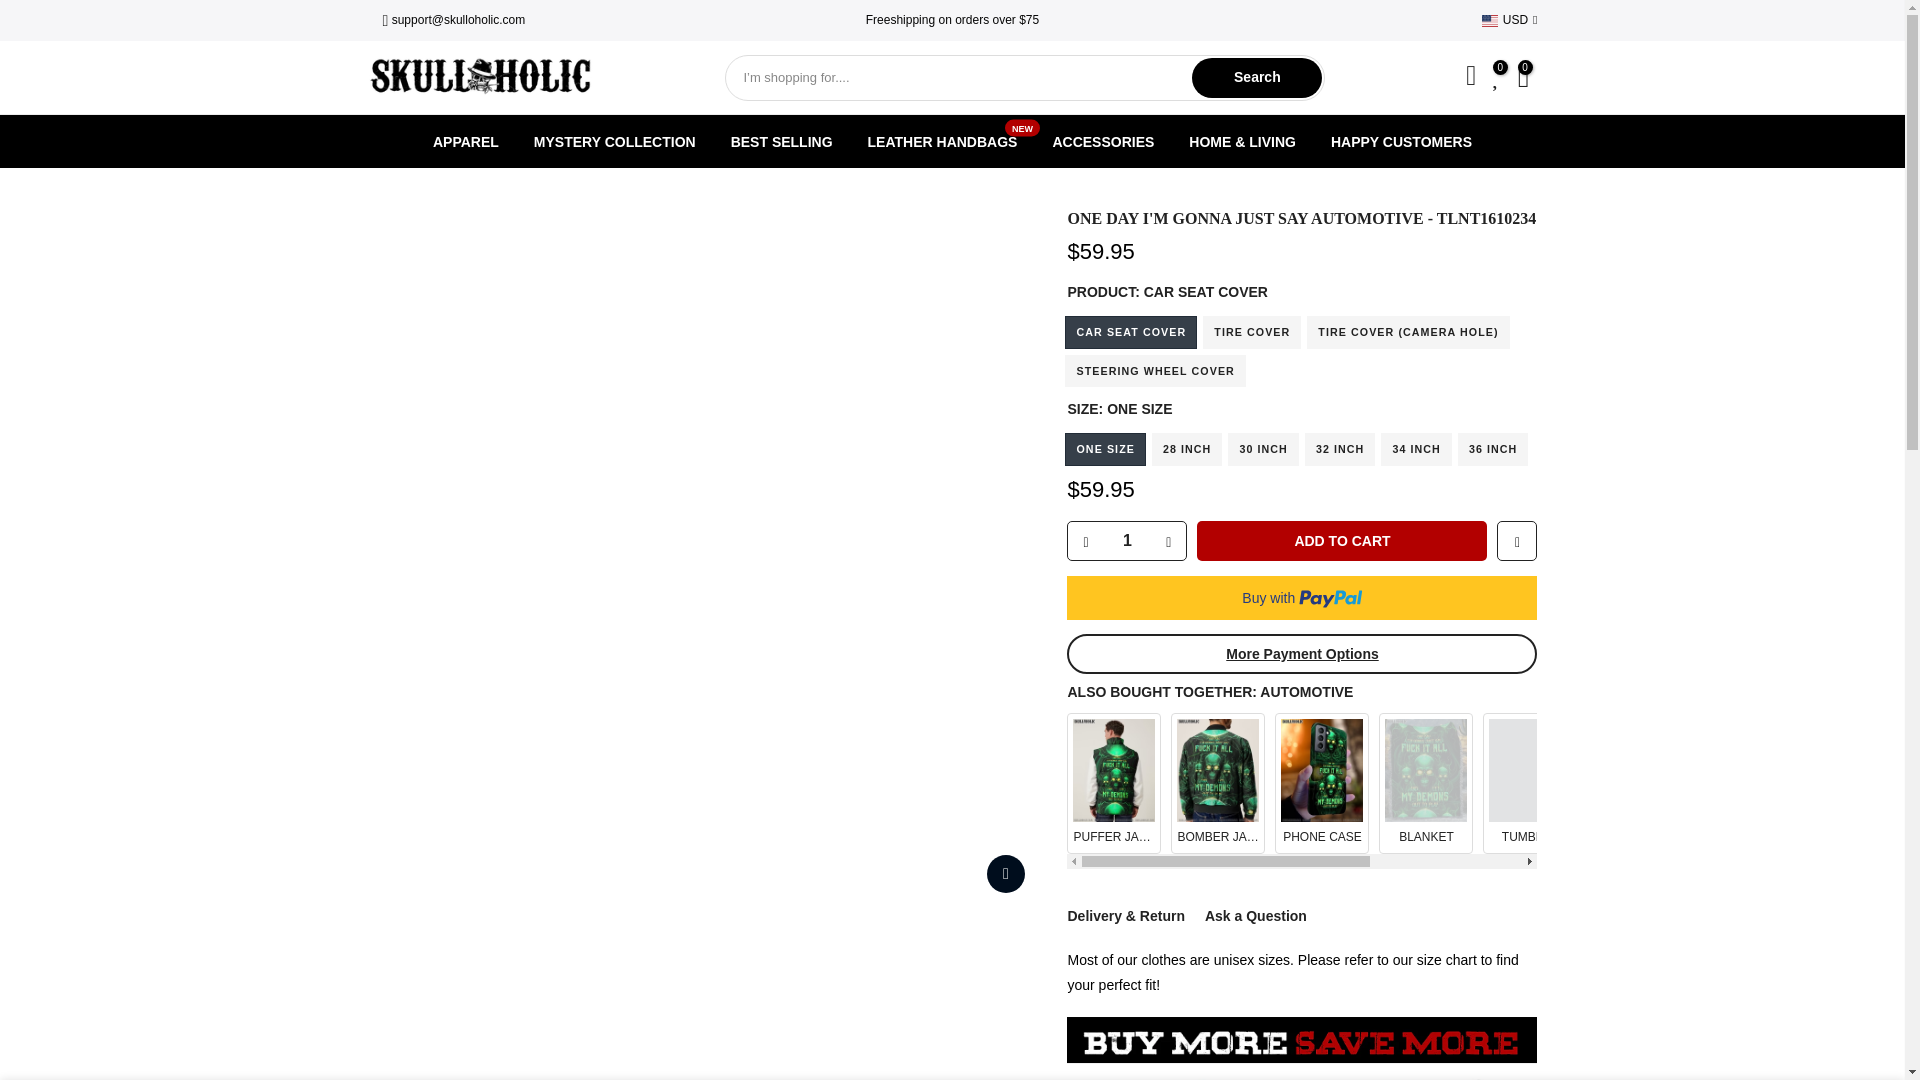  Describe the element at coordinates (1102, 141) in the screenshot. I see `APPAREL` at that location.